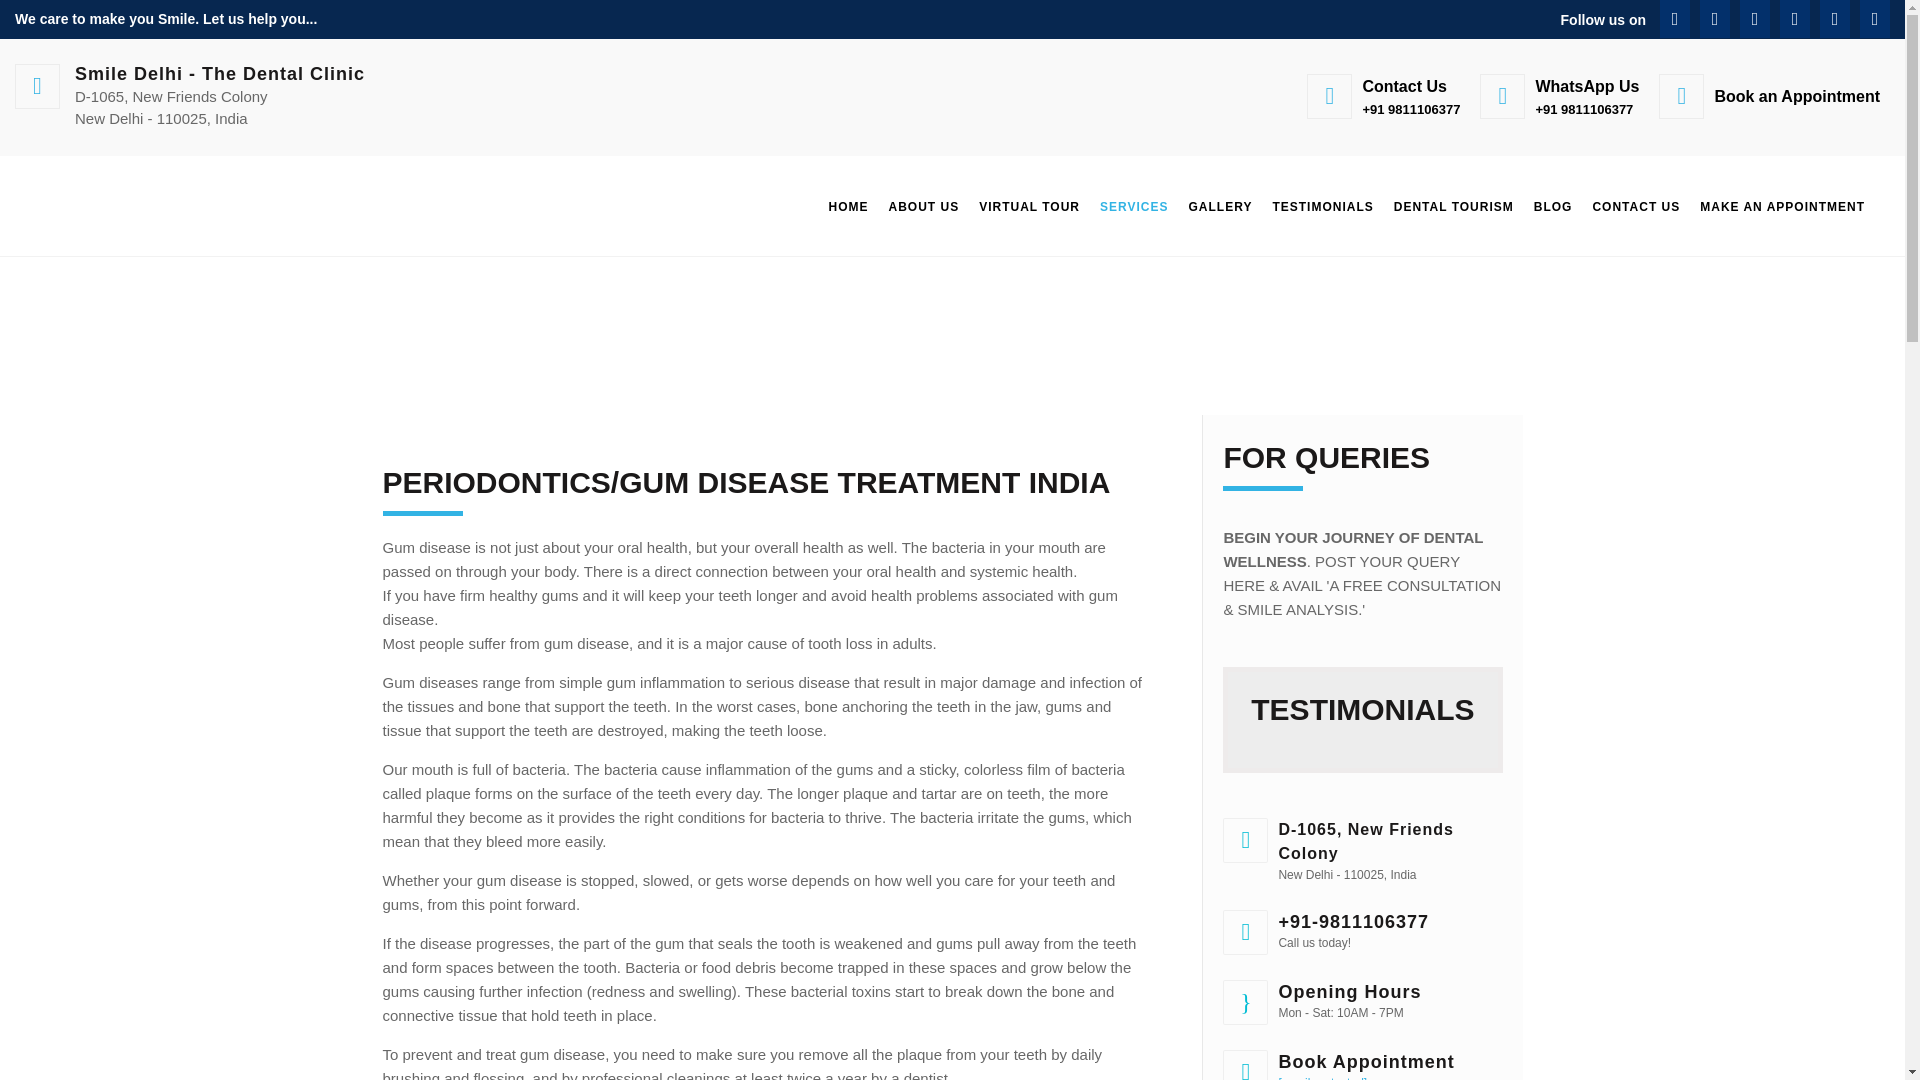 The height and width of the screenshot is (1080, 1920). Describe the element at coordinates (1134, 206) in the screenshot. I see `Dental Services in India` at that location.